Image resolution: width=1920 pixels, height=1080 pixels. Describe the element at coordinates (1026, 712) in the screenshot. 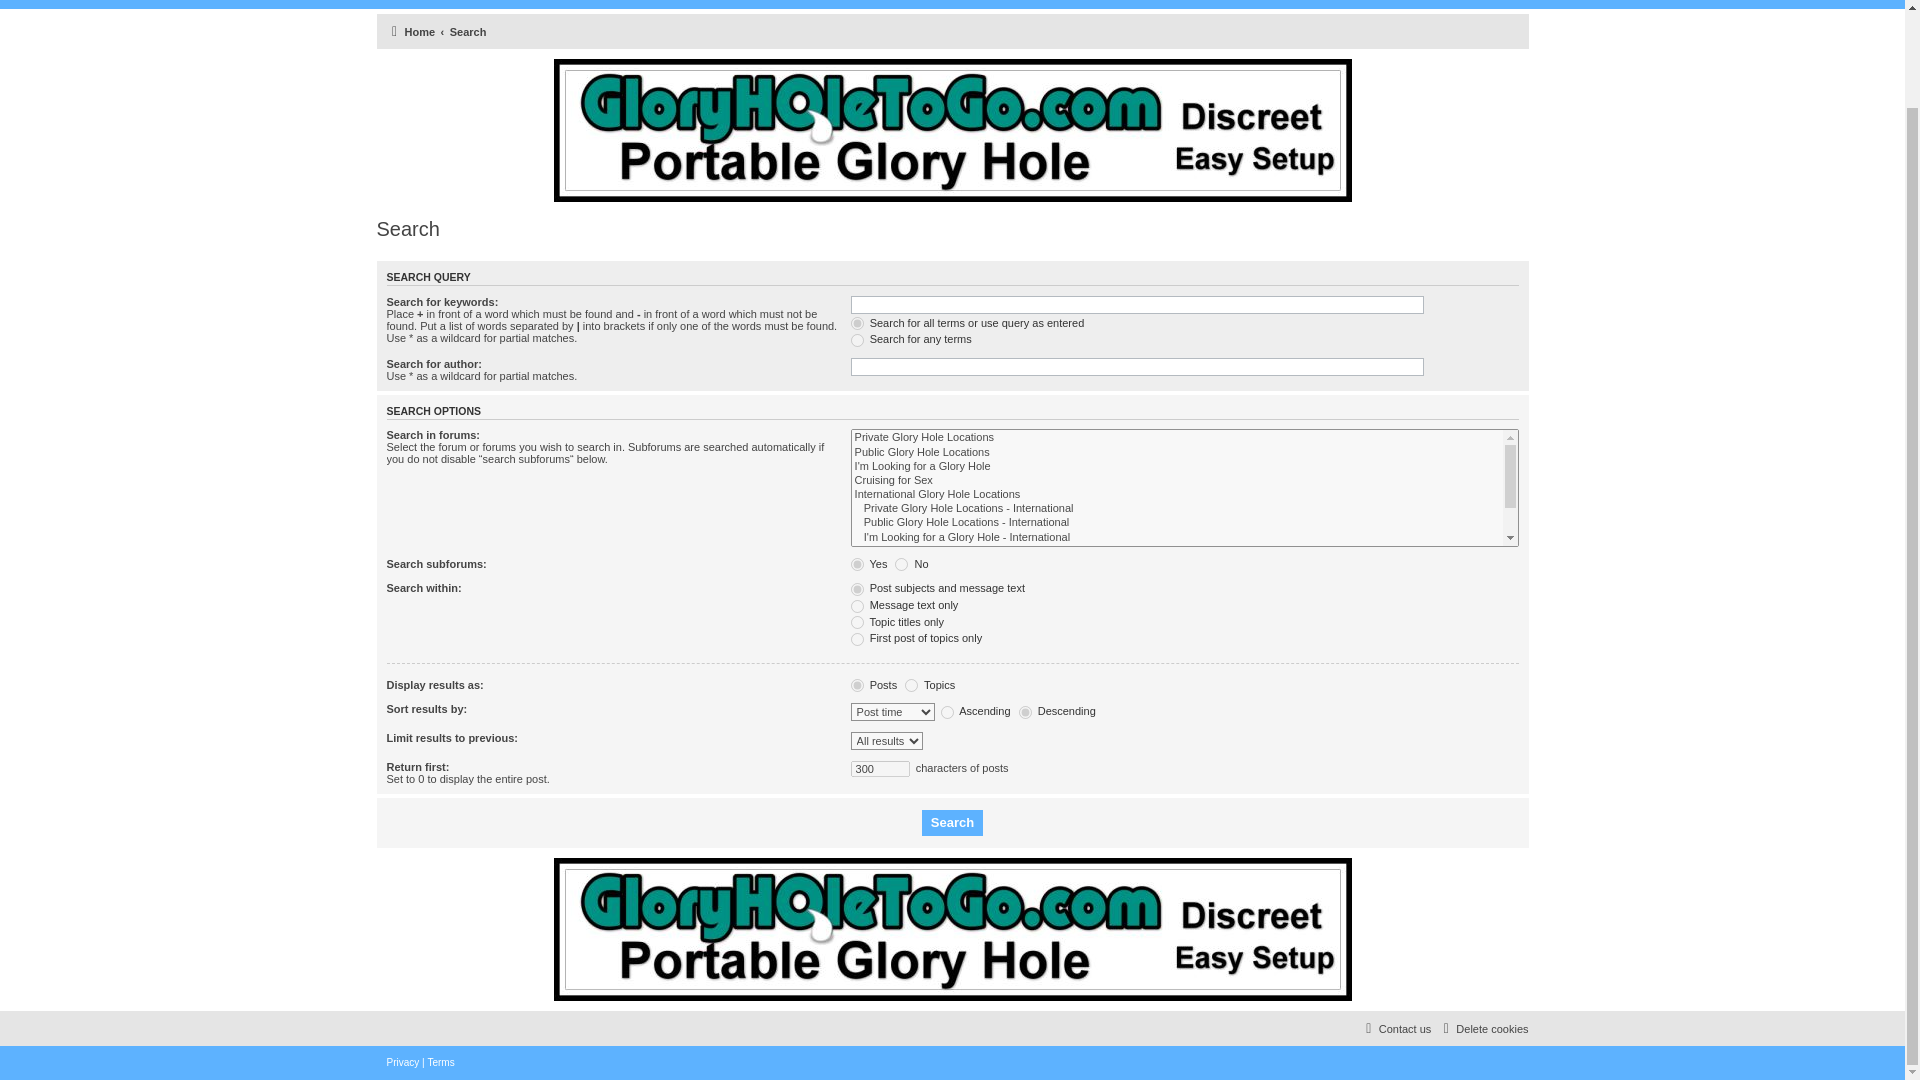

I see `d` at that location.